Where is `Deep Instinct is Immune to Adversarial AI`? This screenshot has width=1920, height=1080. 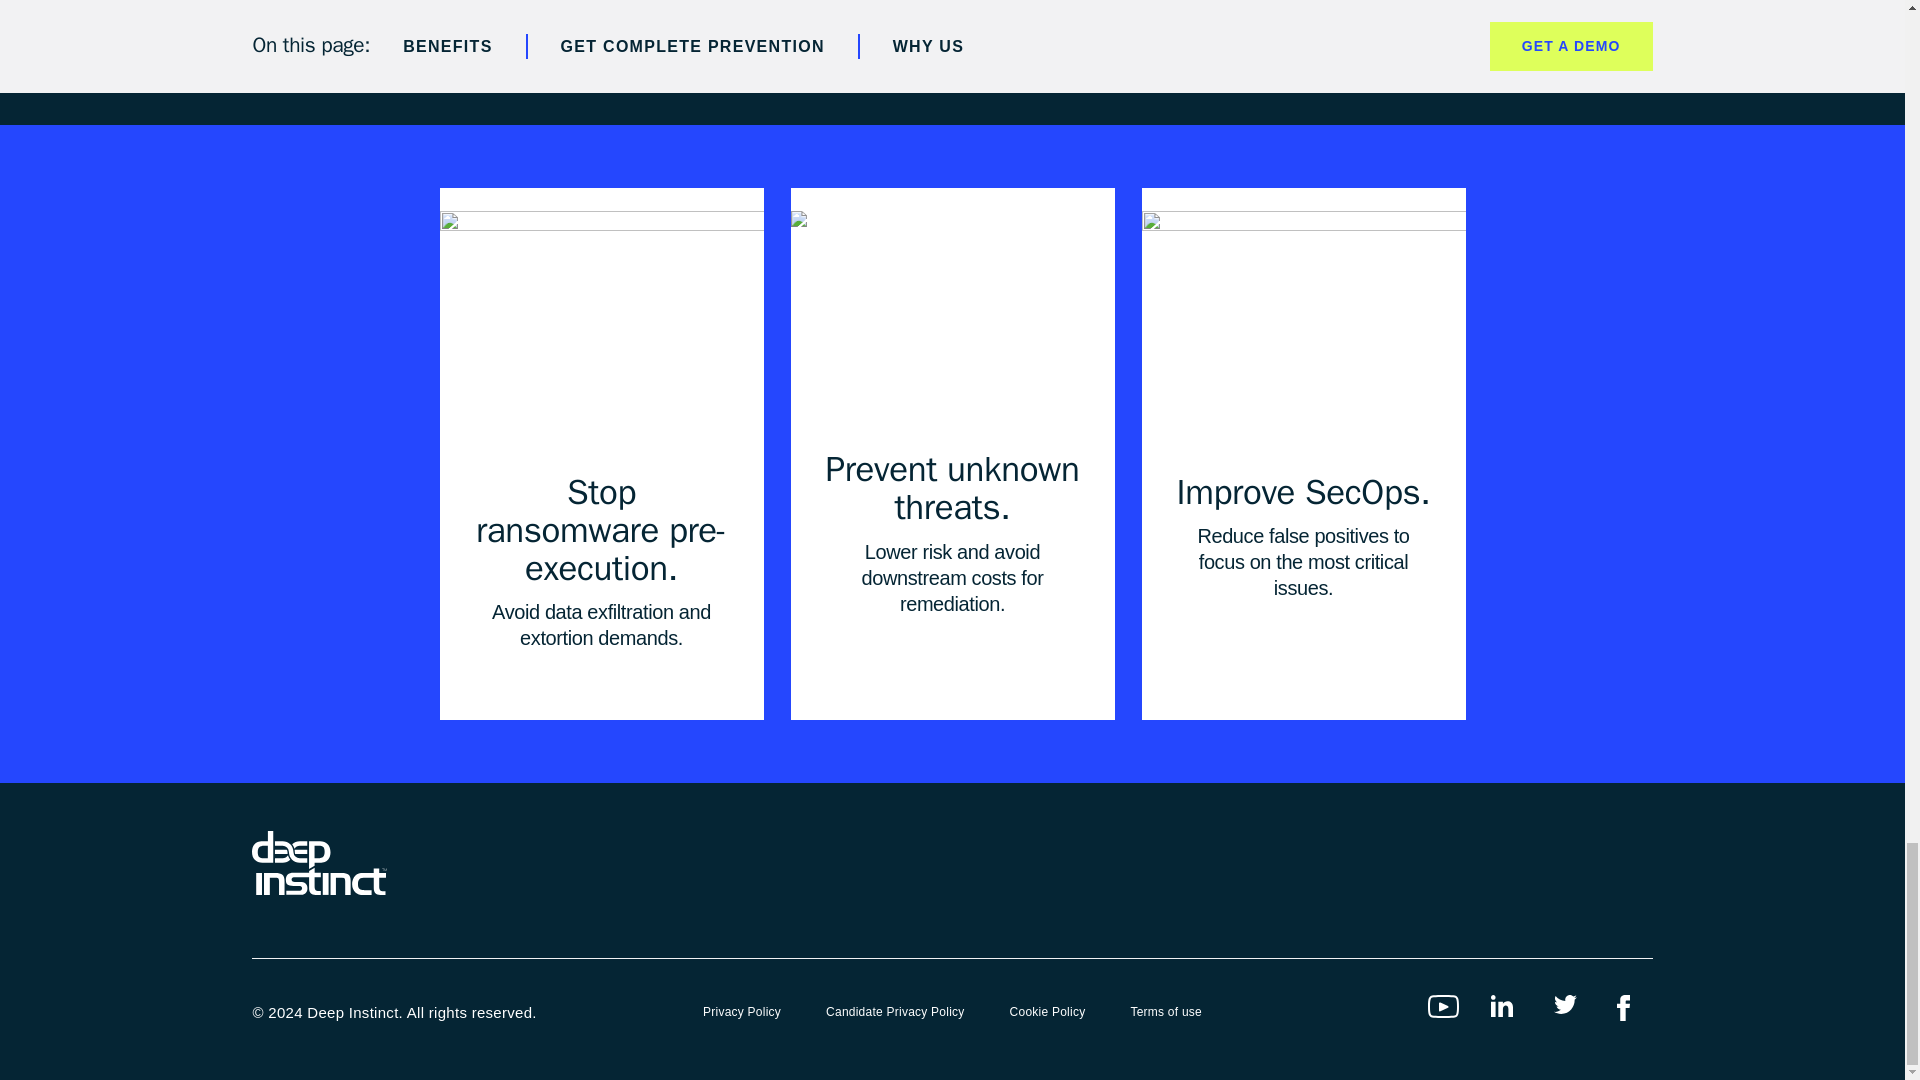
Deep Instinct is Immune to Adversarial AI is located at coordinates (951, 318).